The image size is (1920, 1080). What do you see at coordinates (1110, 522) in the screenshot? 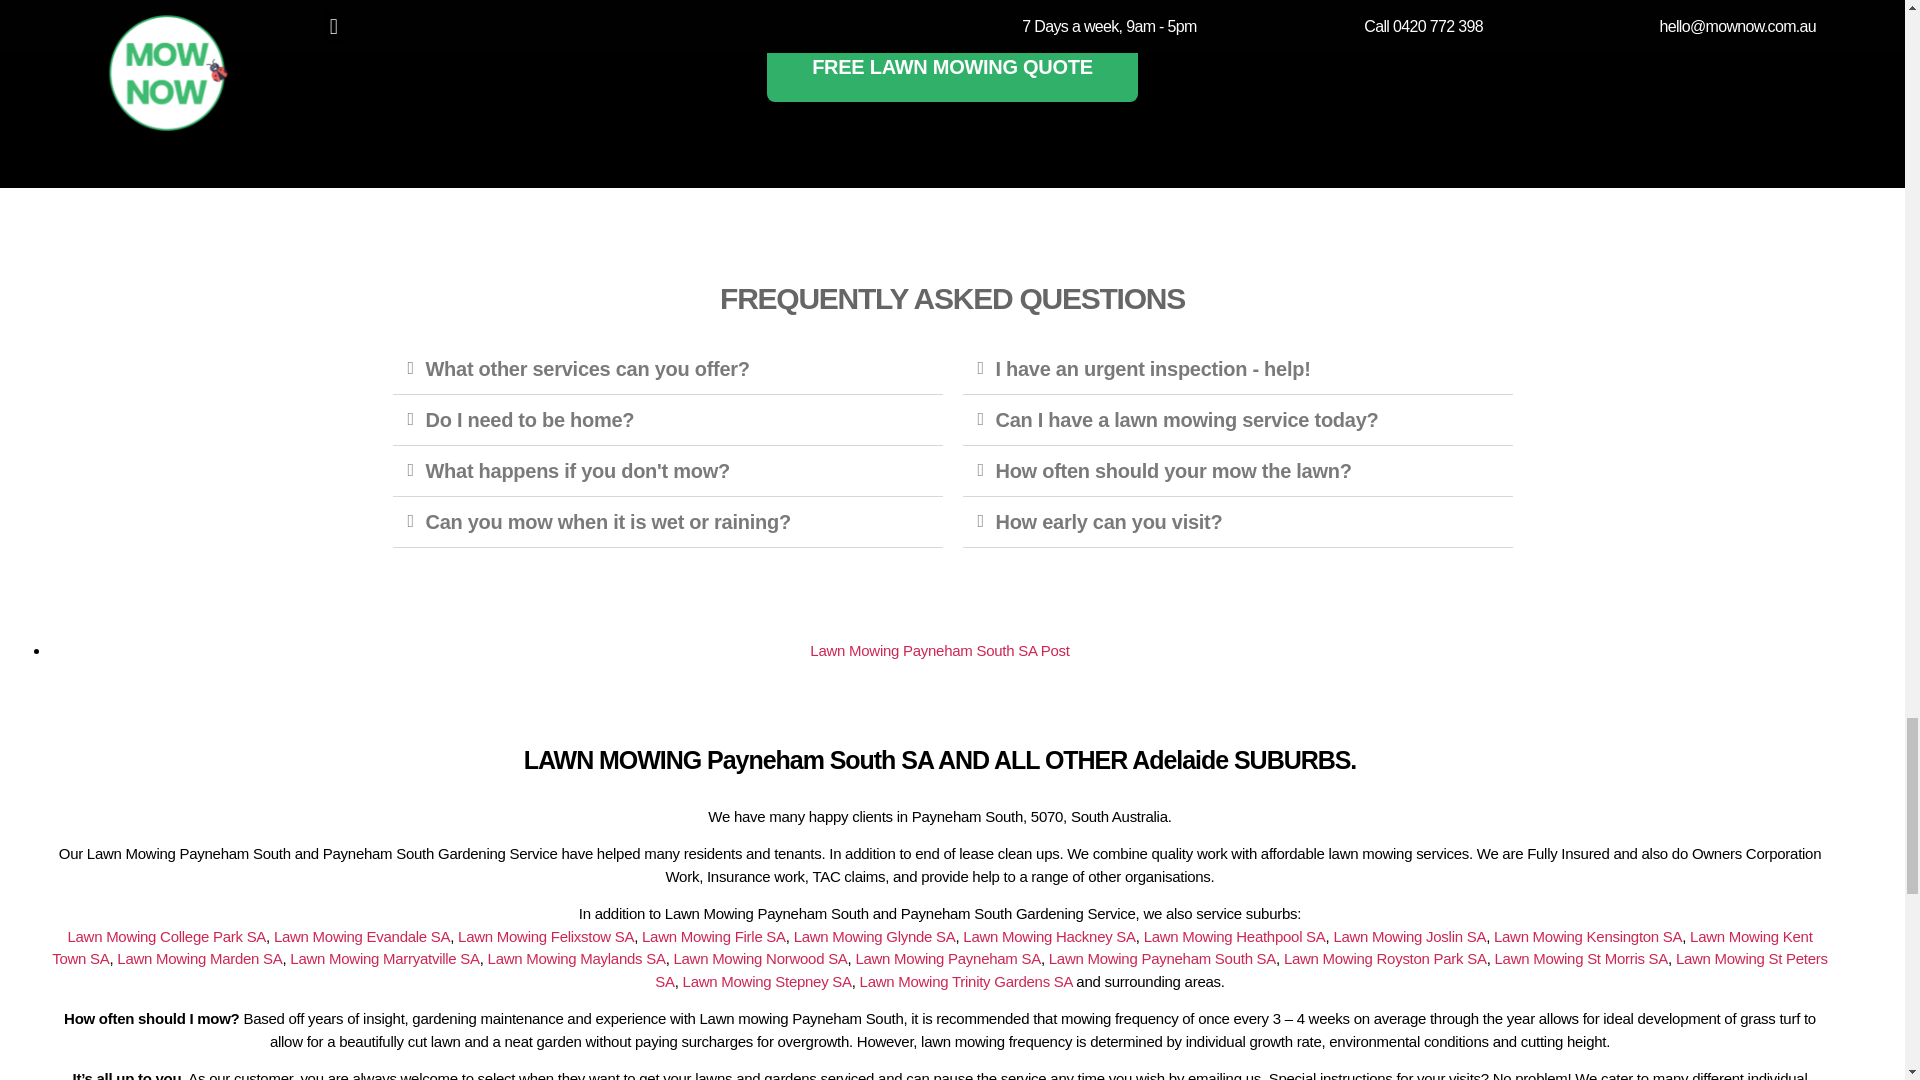
I see `How early can you visit?` at bounding box center [1110, 522].